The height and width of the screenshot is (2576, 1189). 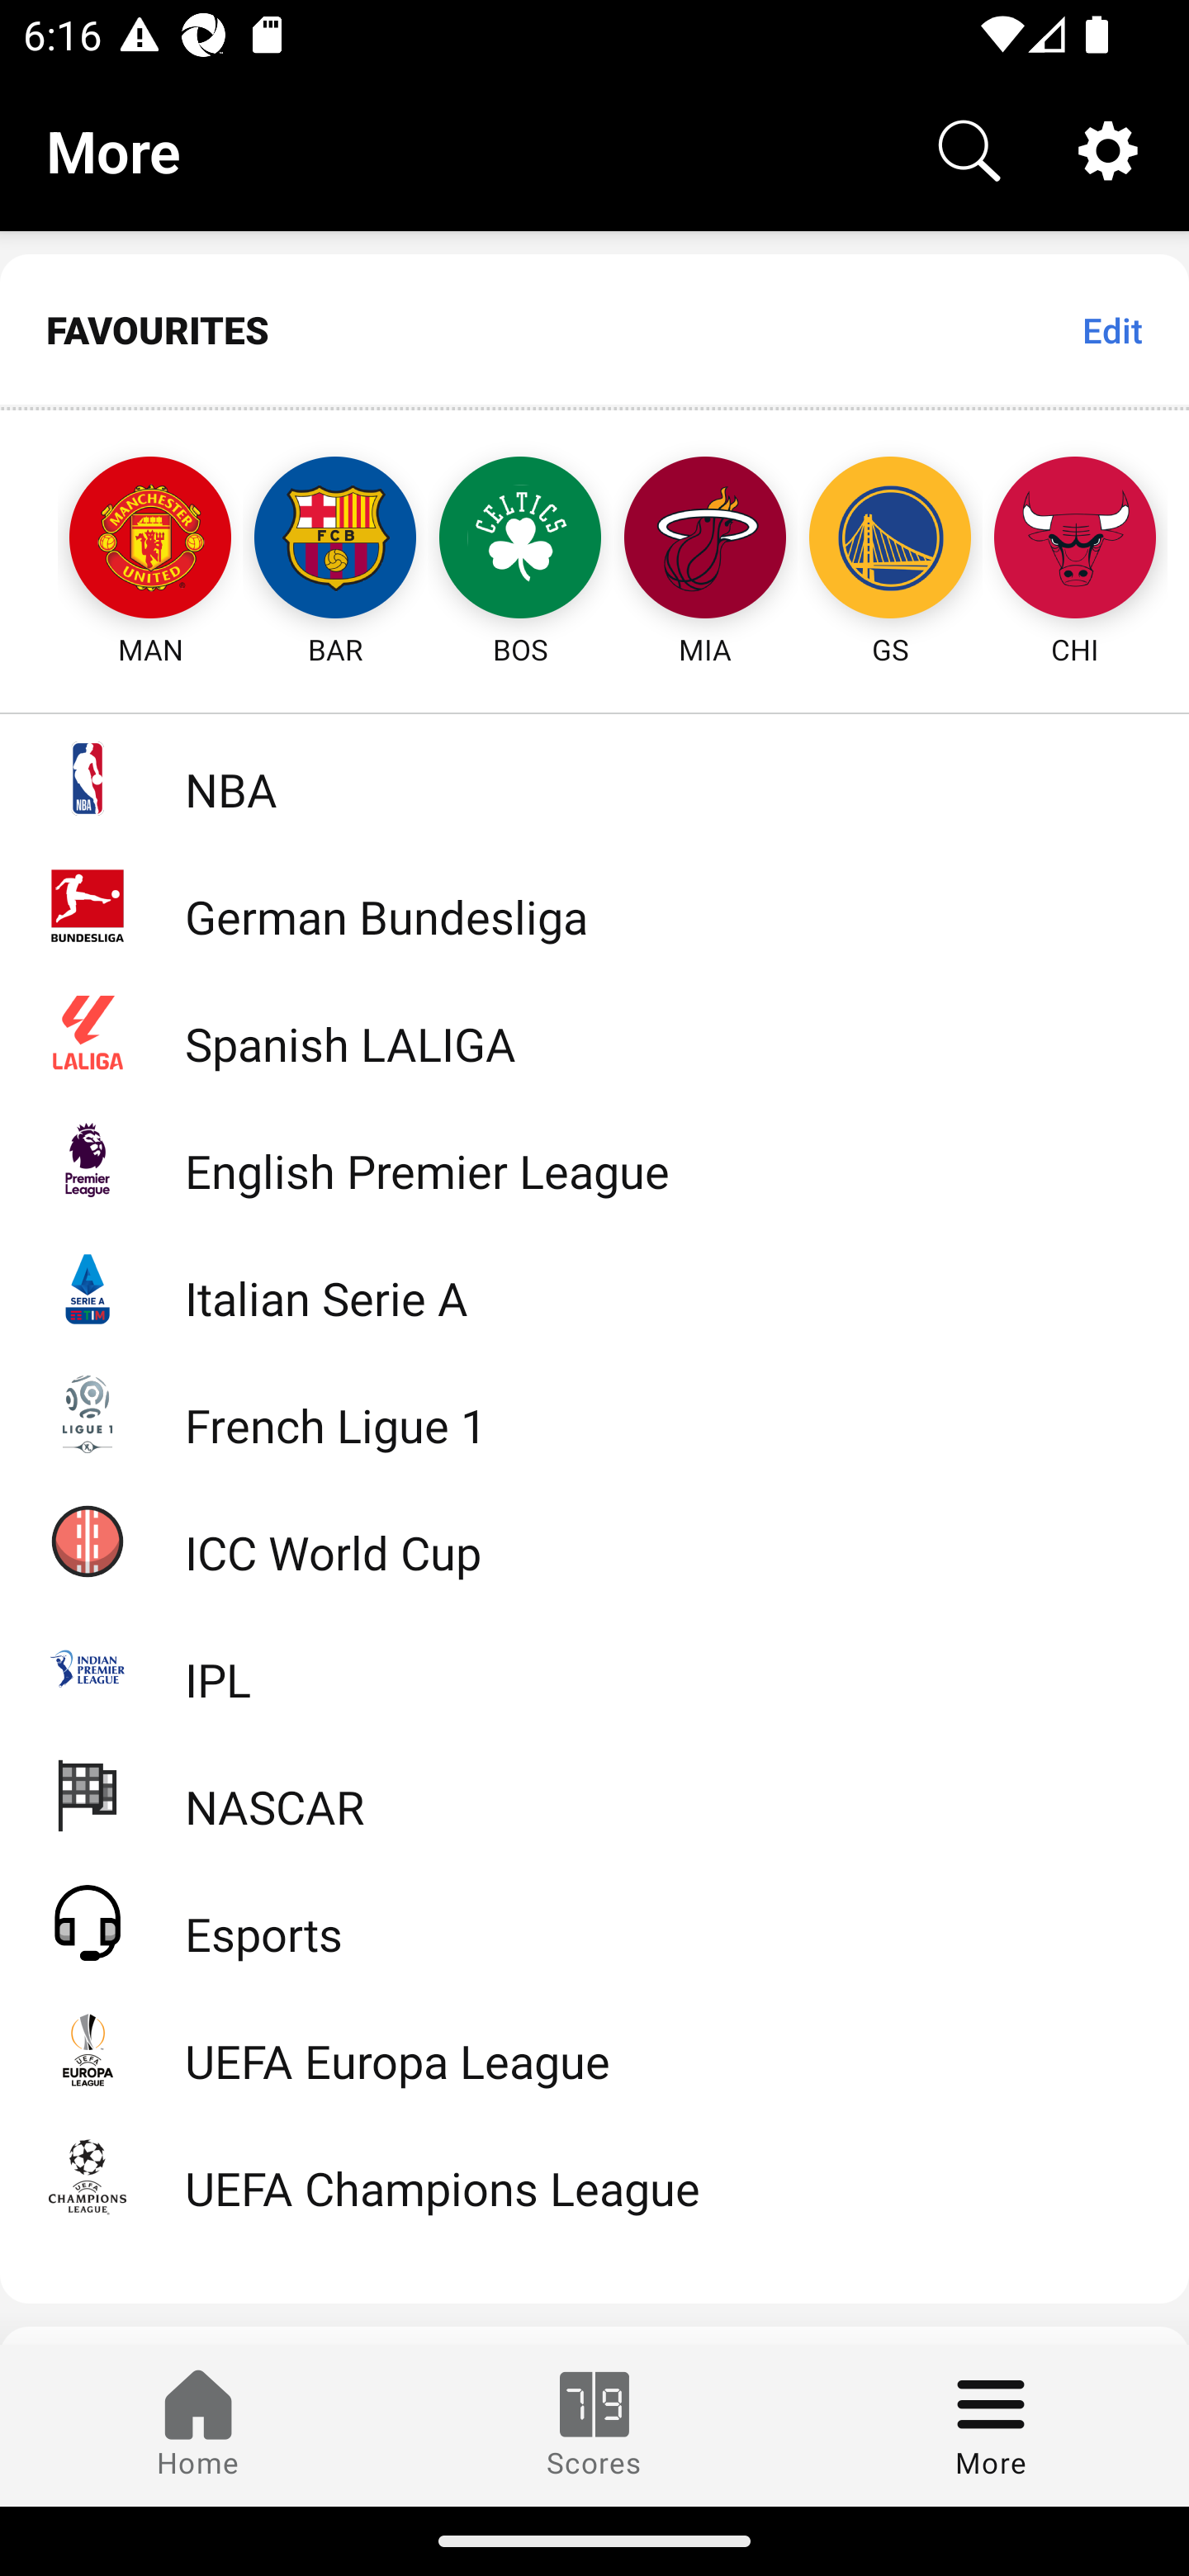 What do you see at coordinates (594, 905) in the screenshot?
I see `German Bundesliga` at bounding box center [594, 905].